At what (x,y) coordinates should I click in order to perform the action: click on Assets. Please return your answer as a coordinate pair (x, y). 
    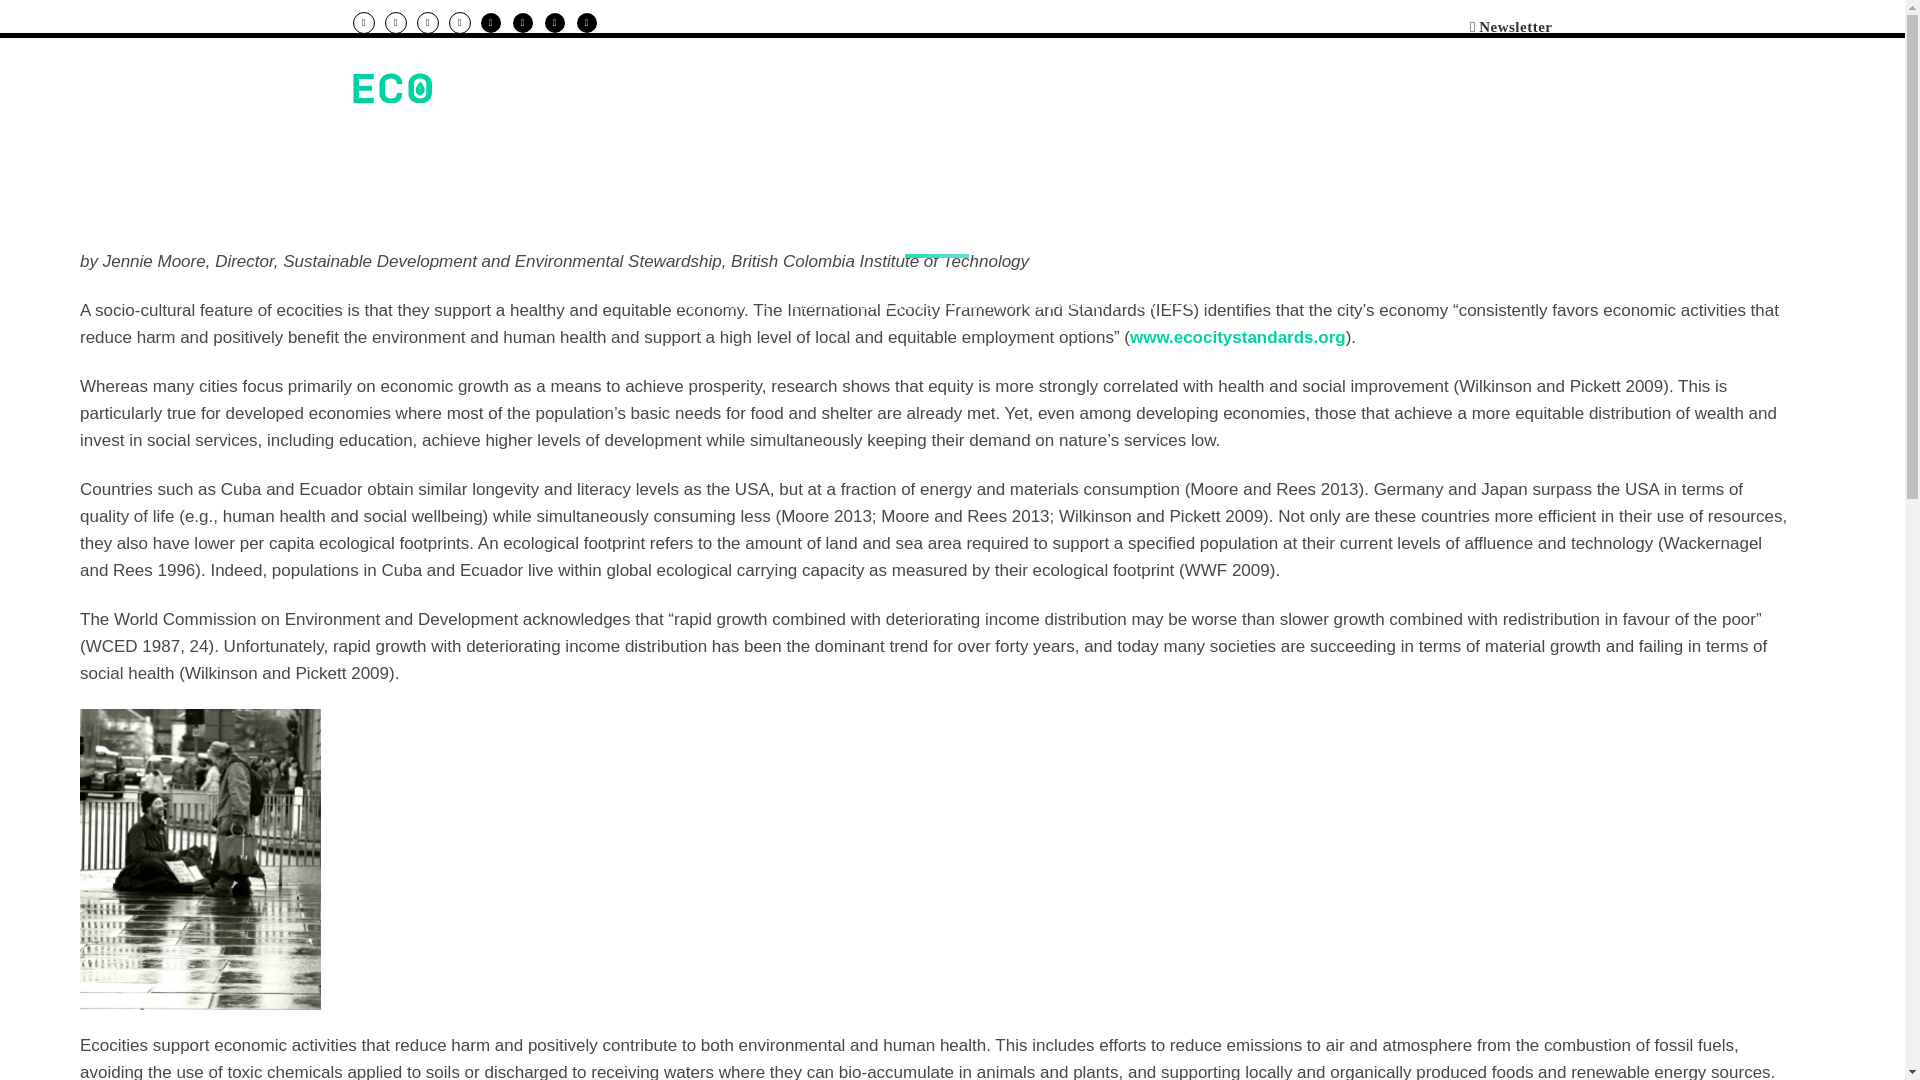
    Looking at the image, I should click on (1150, 88).